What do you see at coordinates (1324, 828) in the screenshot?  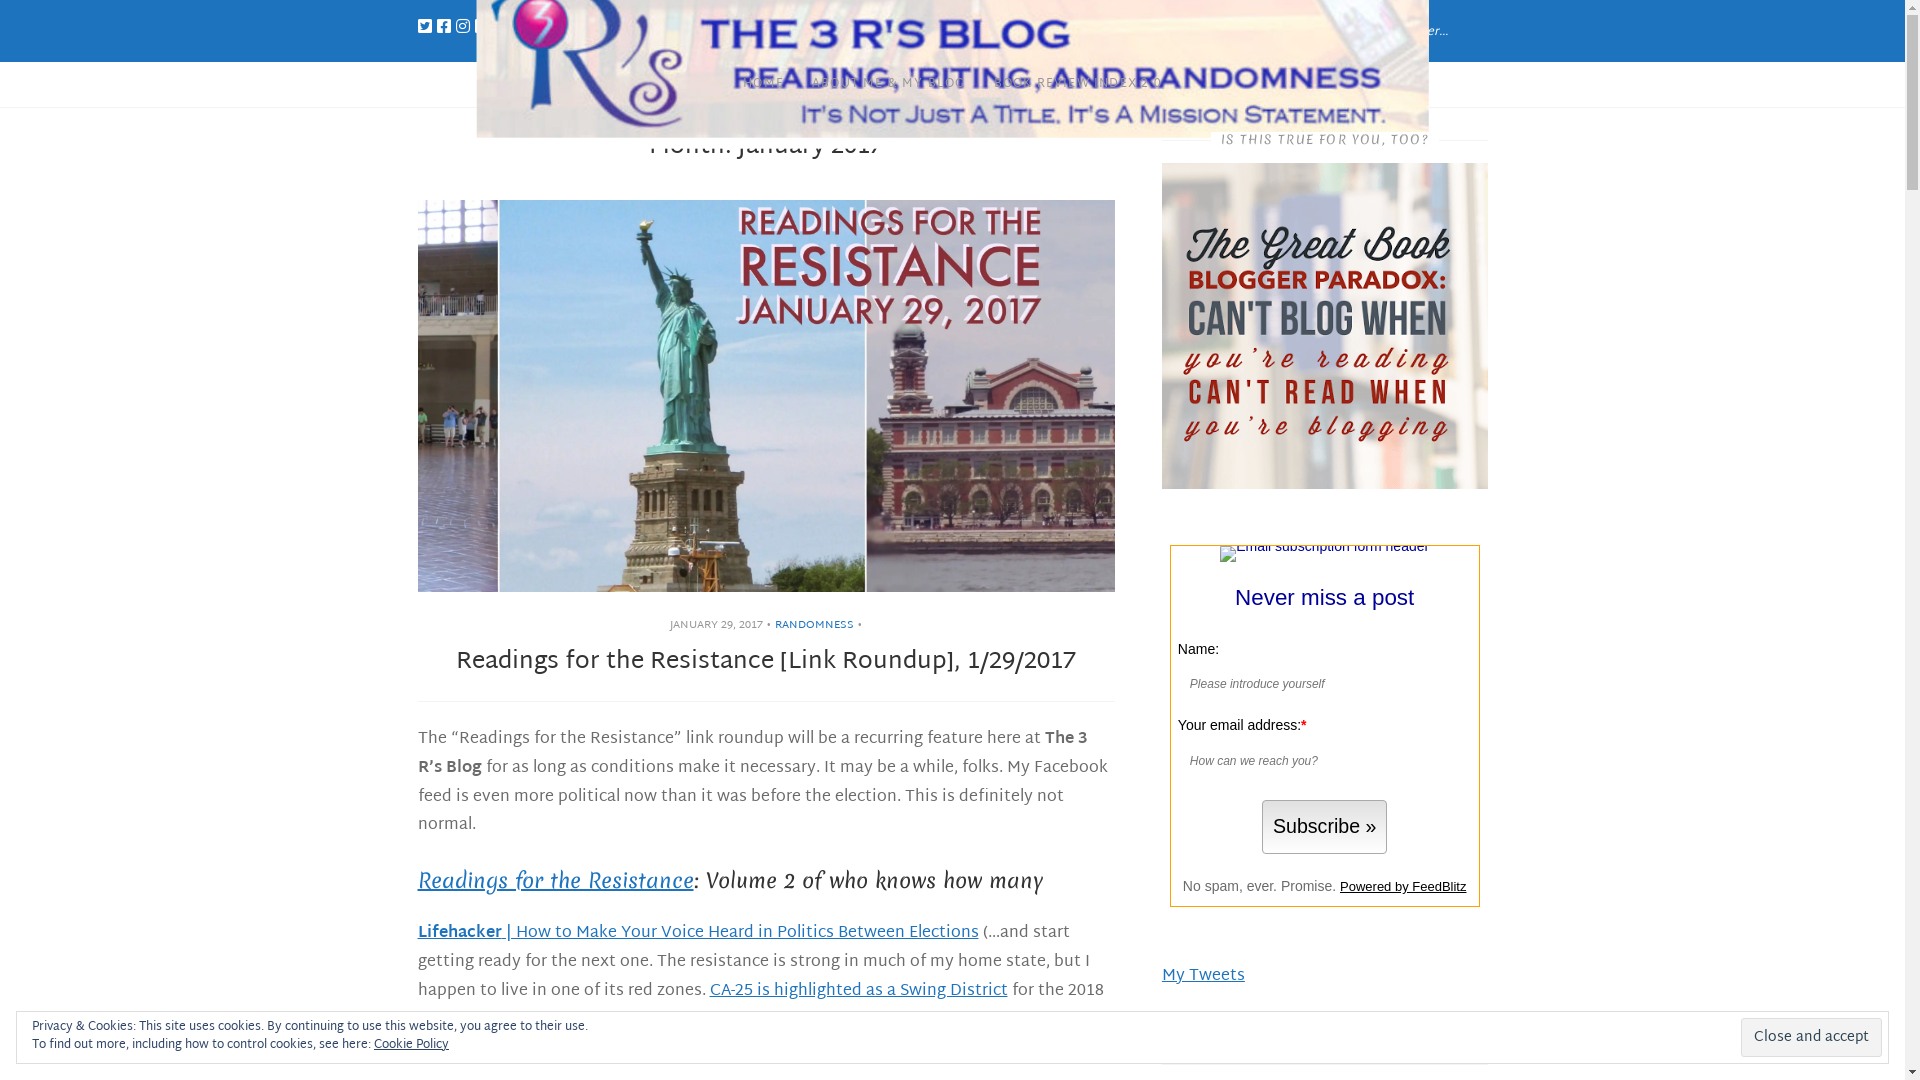 I see `click to join` at bounding box center [1324, 828].